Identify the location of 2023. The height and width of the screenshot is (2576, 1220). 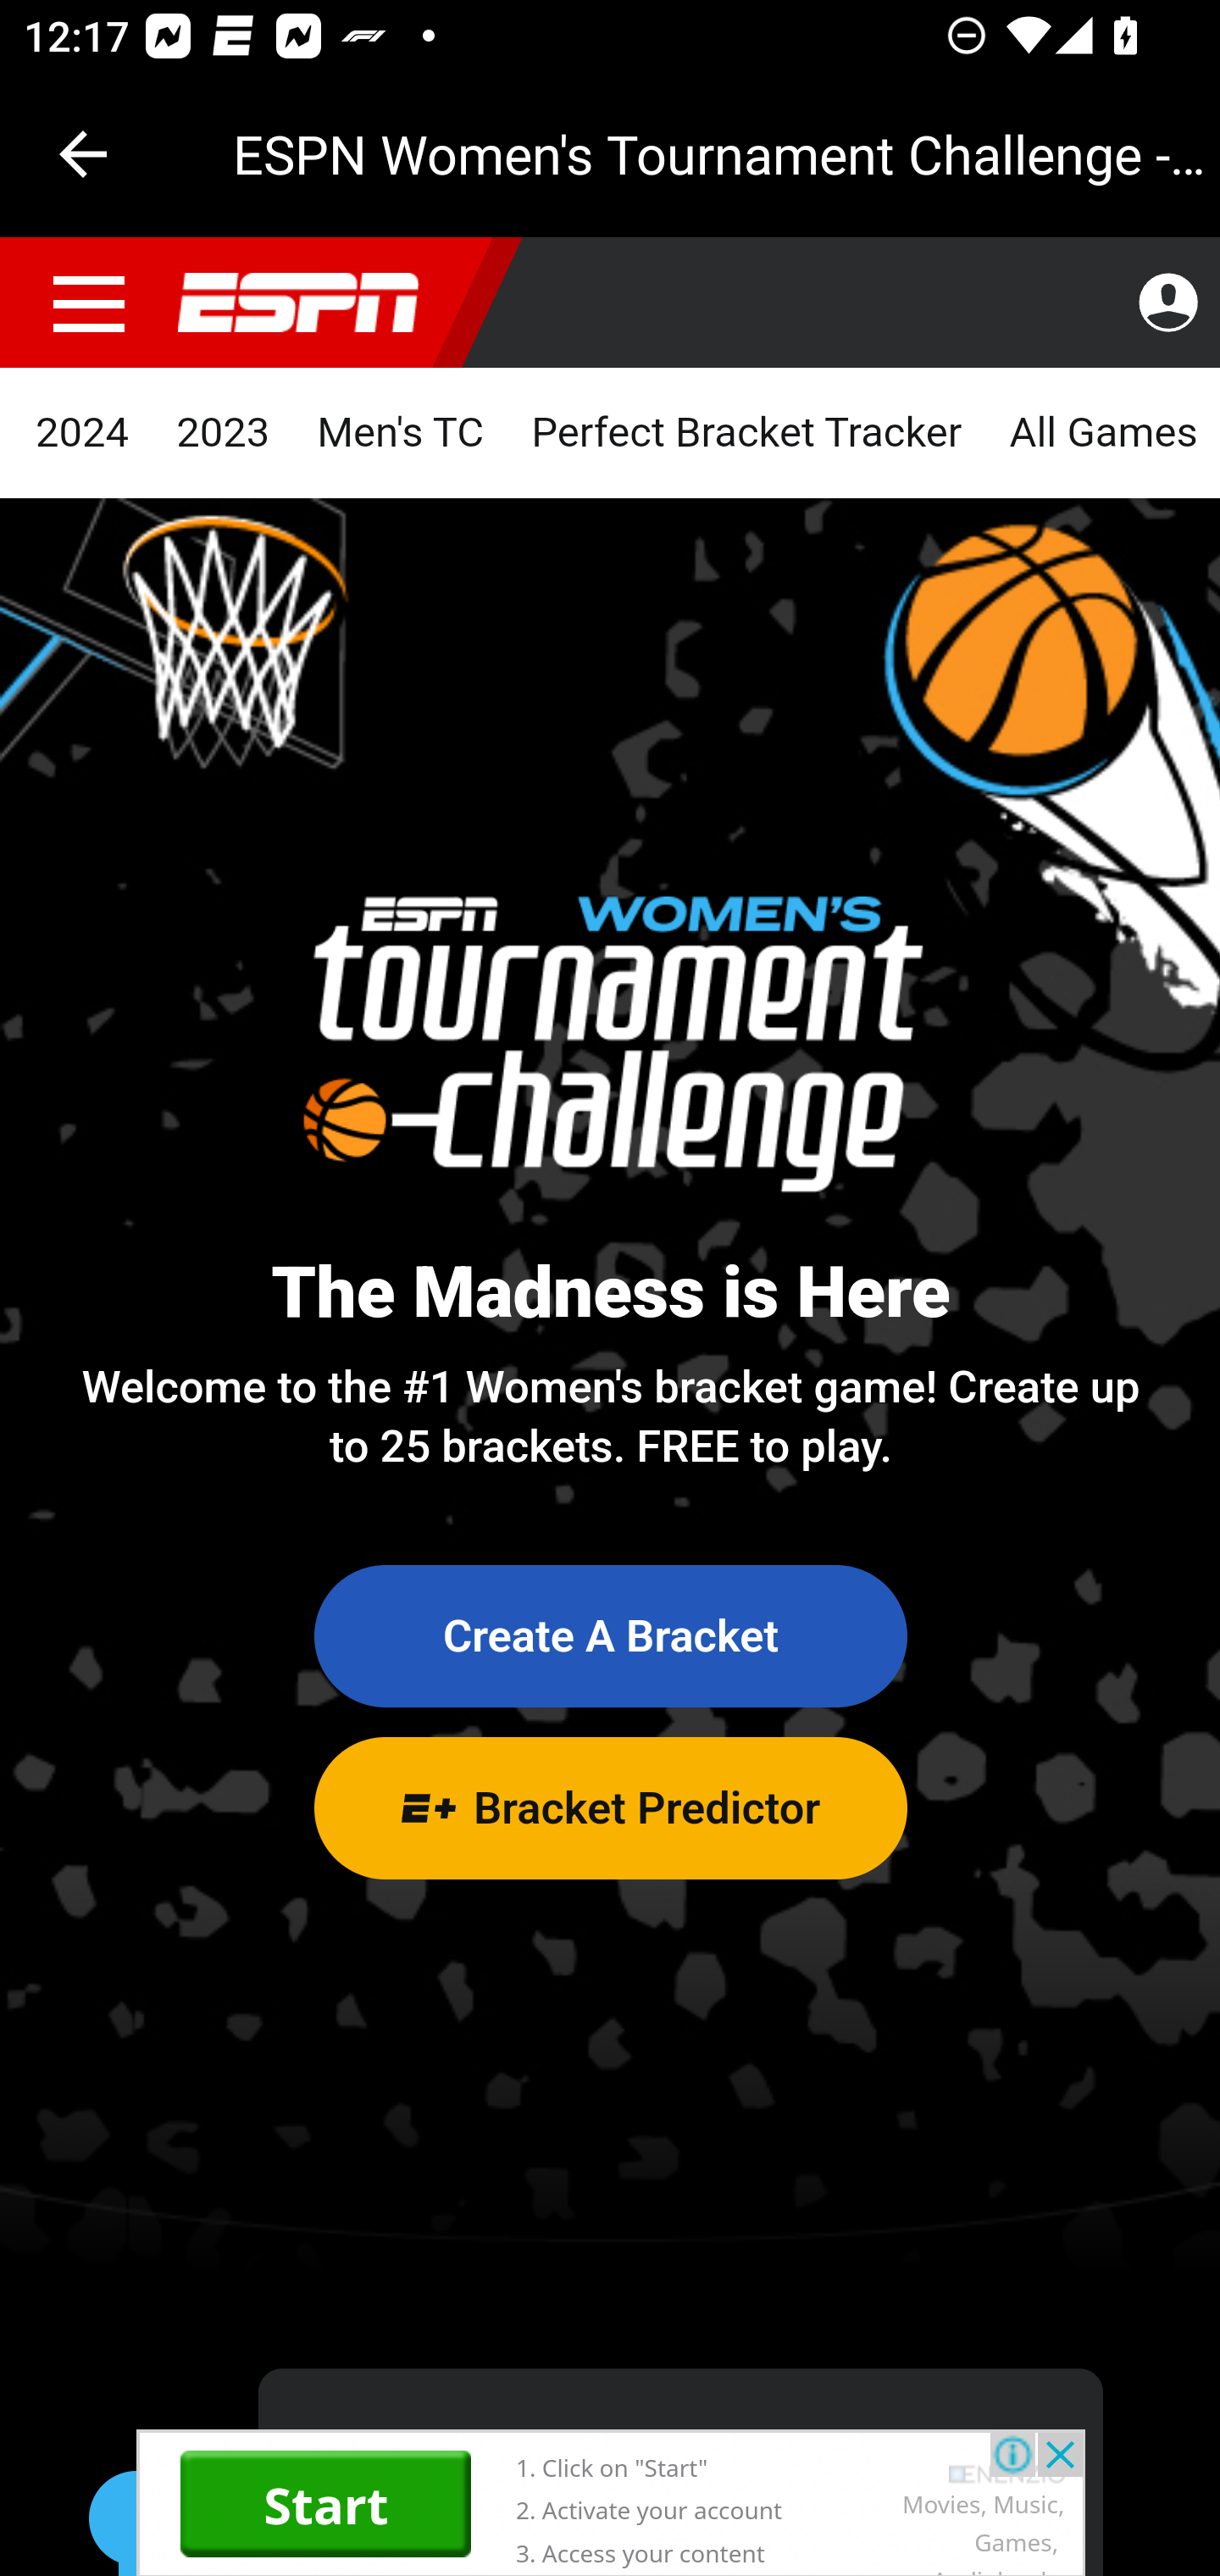
(224, 434).